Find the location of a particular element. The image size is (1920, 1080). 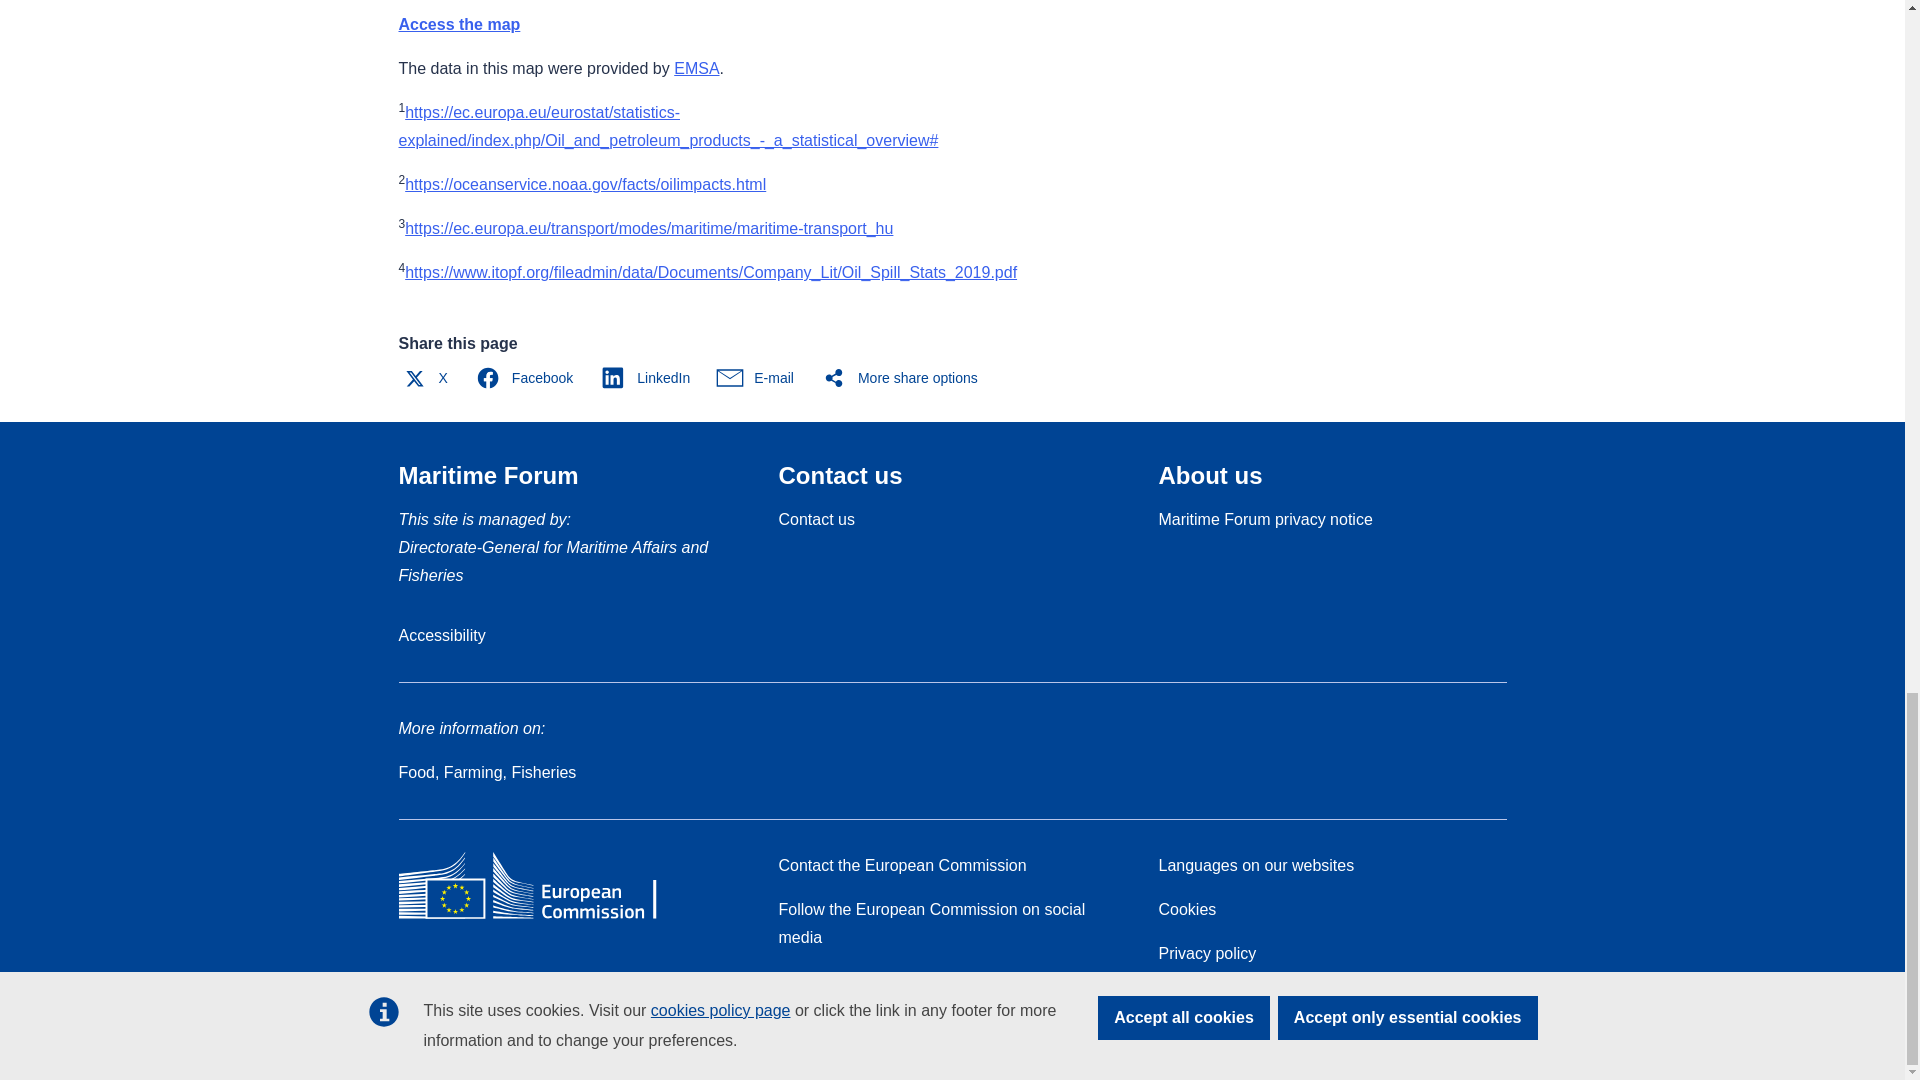

Accessibility is located at coordinates (441, 635).